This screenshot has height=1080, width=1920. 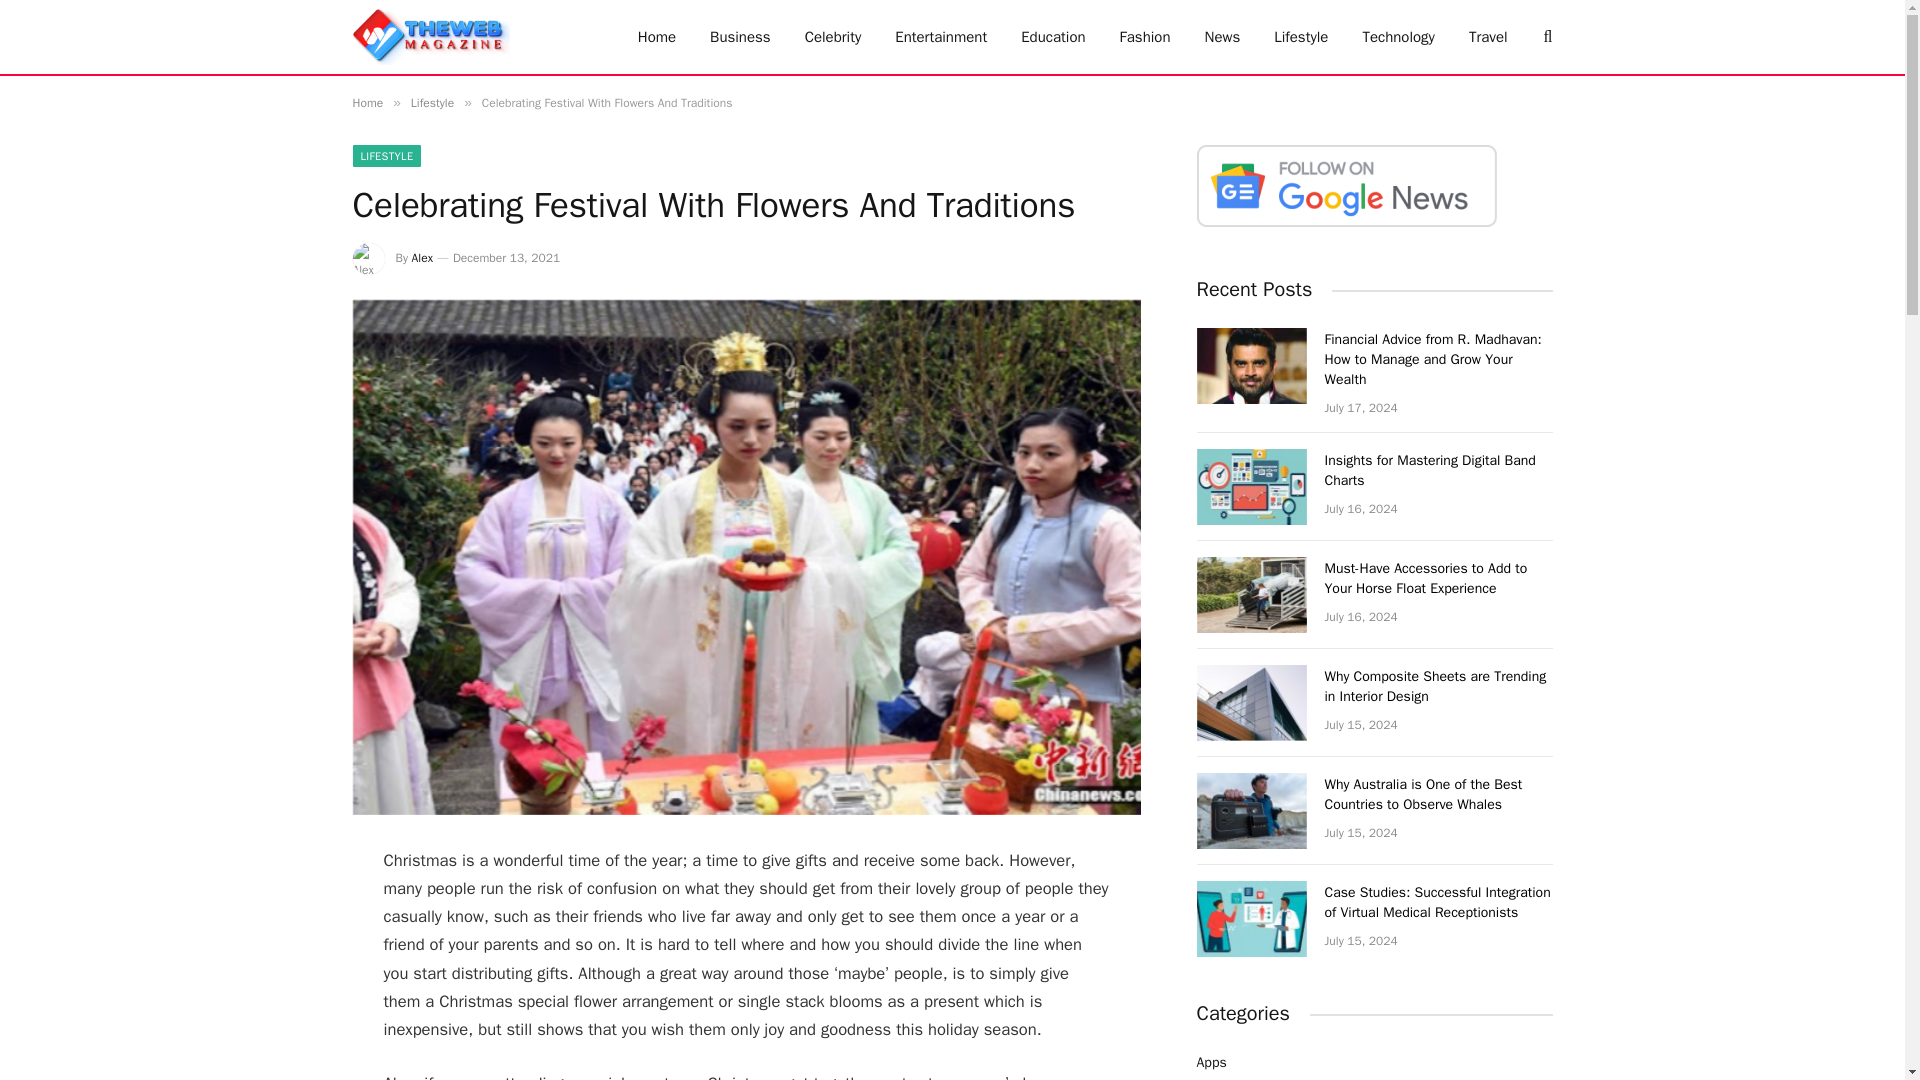 I want to click on Lifestyle, so click(x=432, y=103).